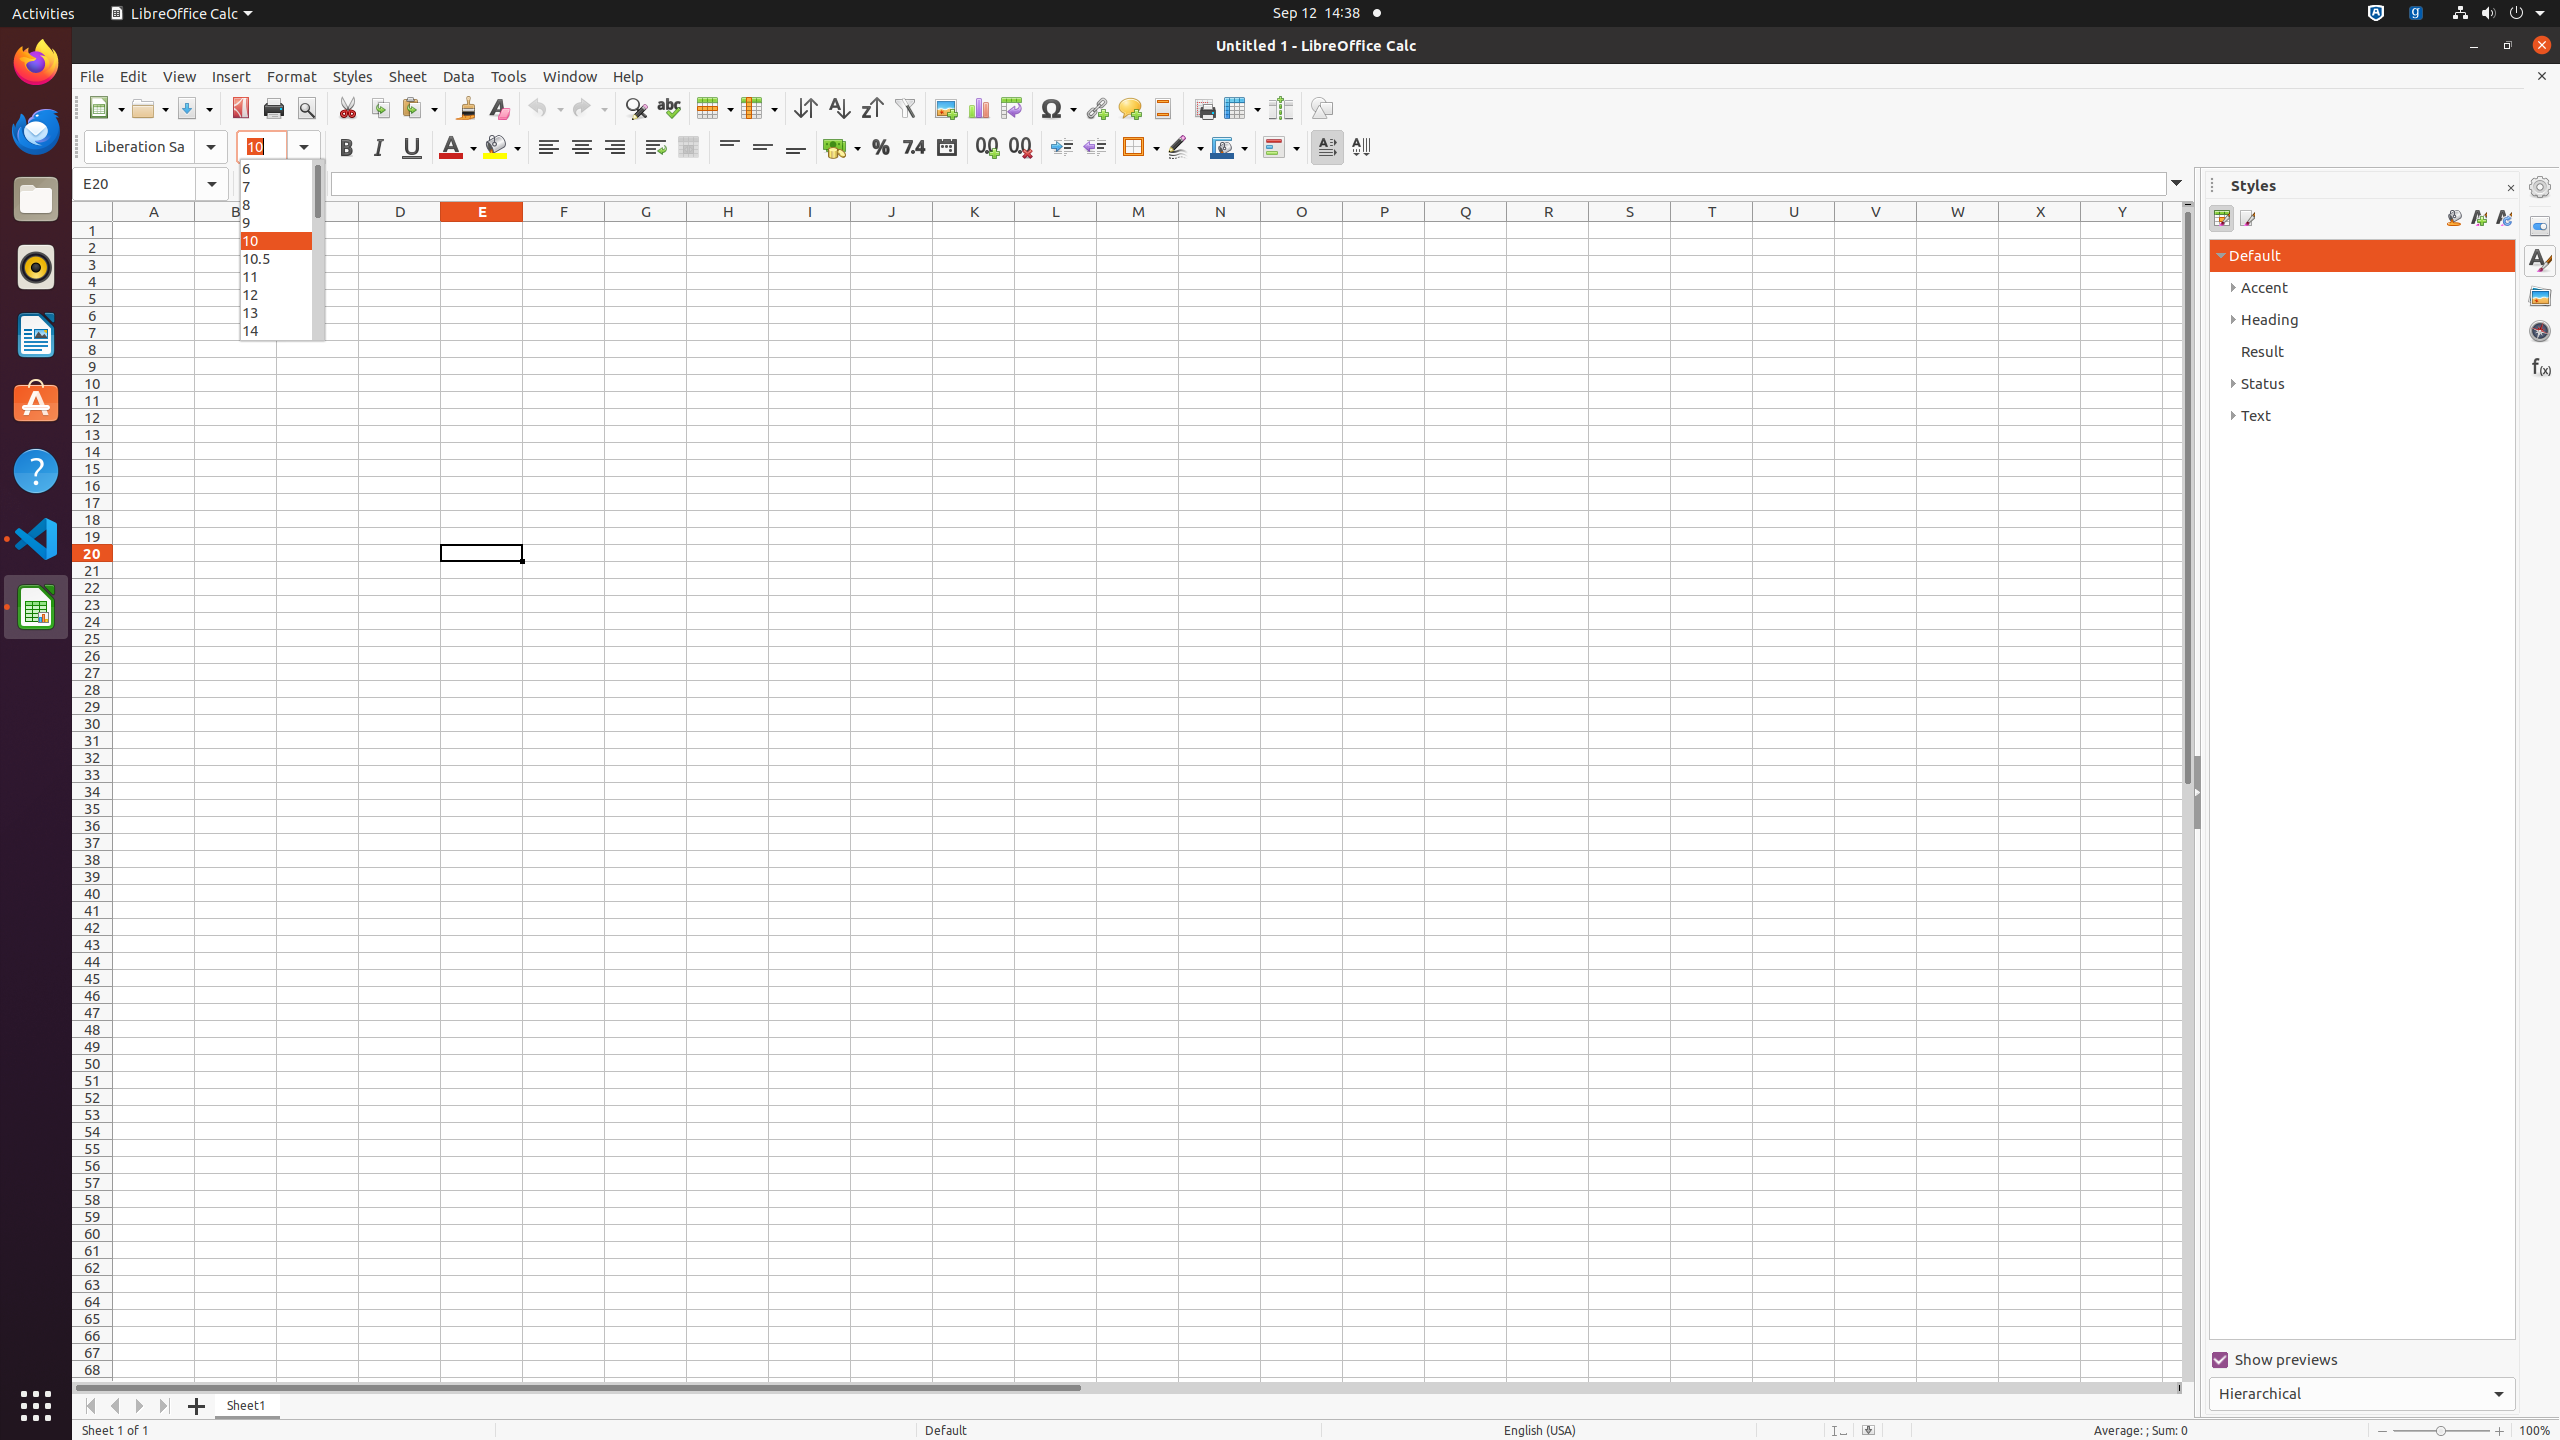 The image size is (2560, 1440). What do you see at coordinates (2540, 296) in the screenshot?
I see `Gallery` at bounding box center [2540, 296].